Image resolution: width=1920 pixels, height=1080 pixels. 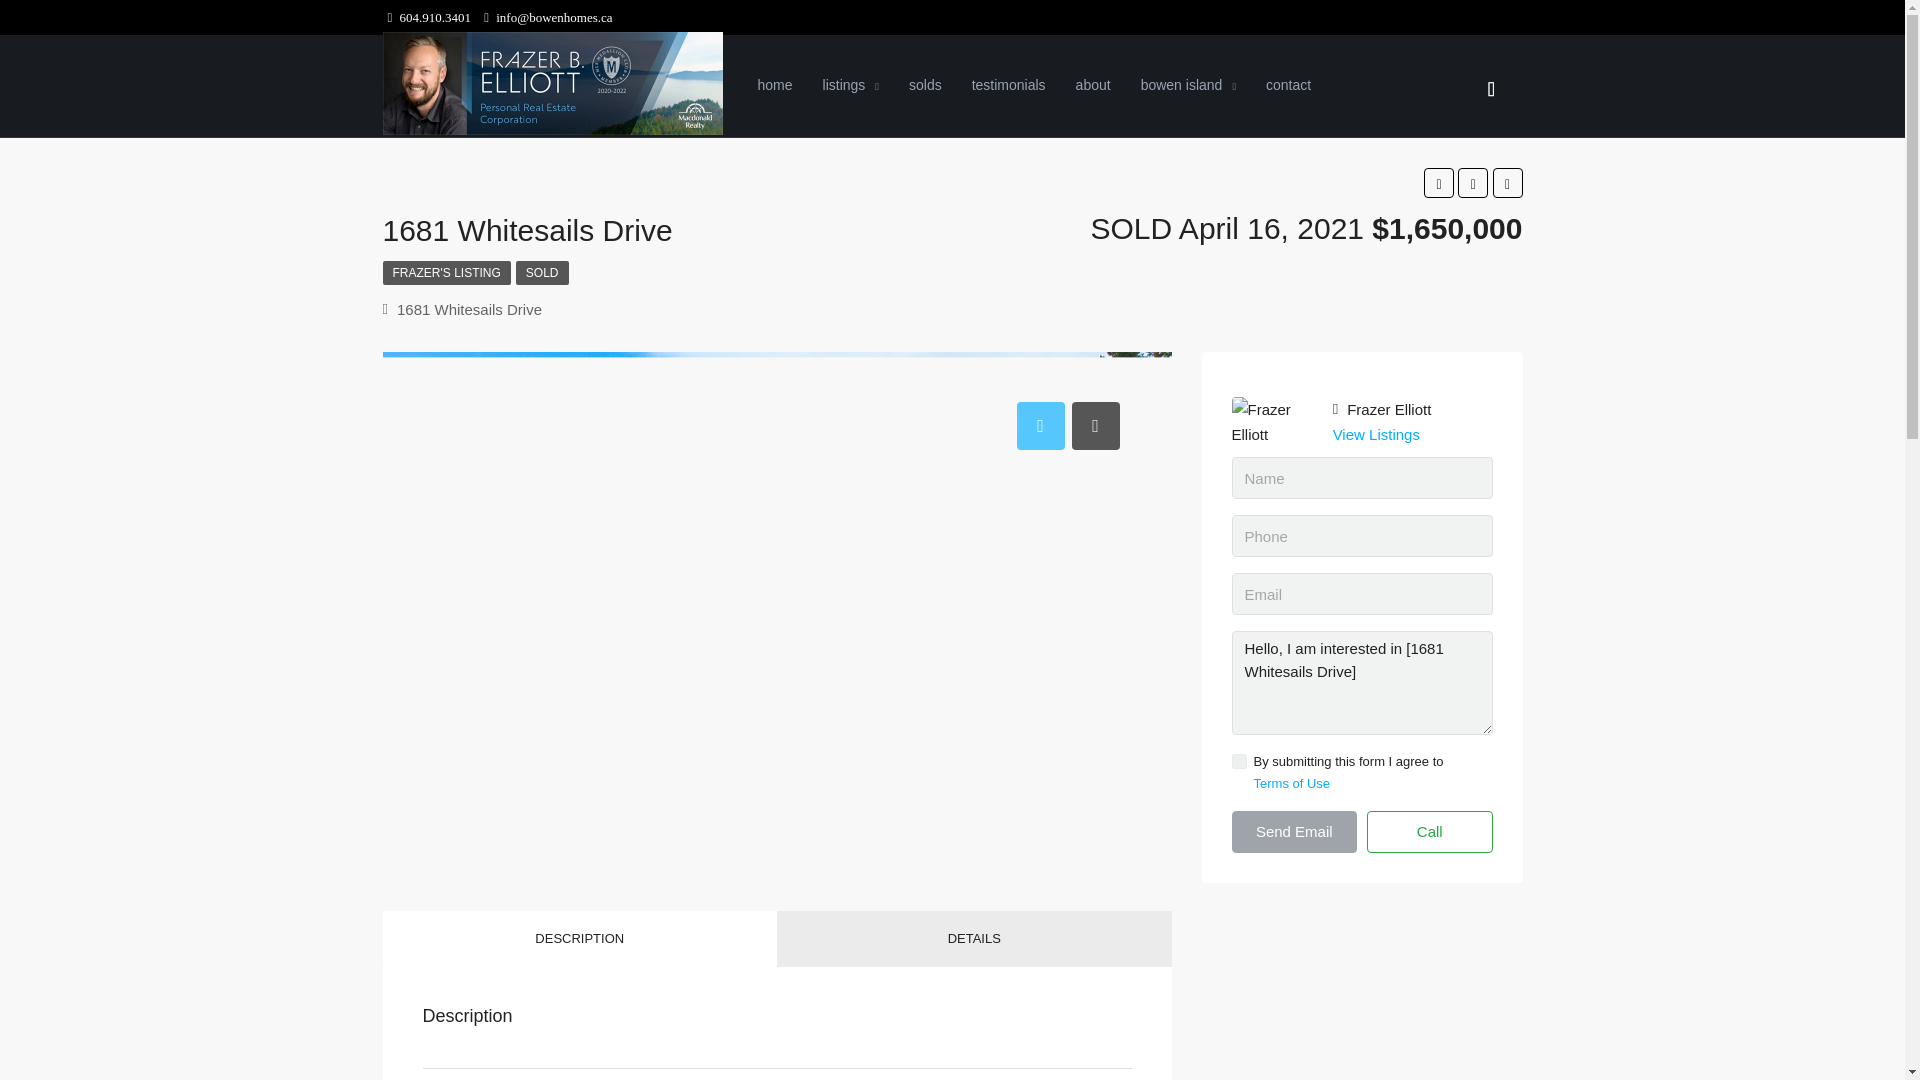 I want to click on bowen island, so click(x=1188, y=86).